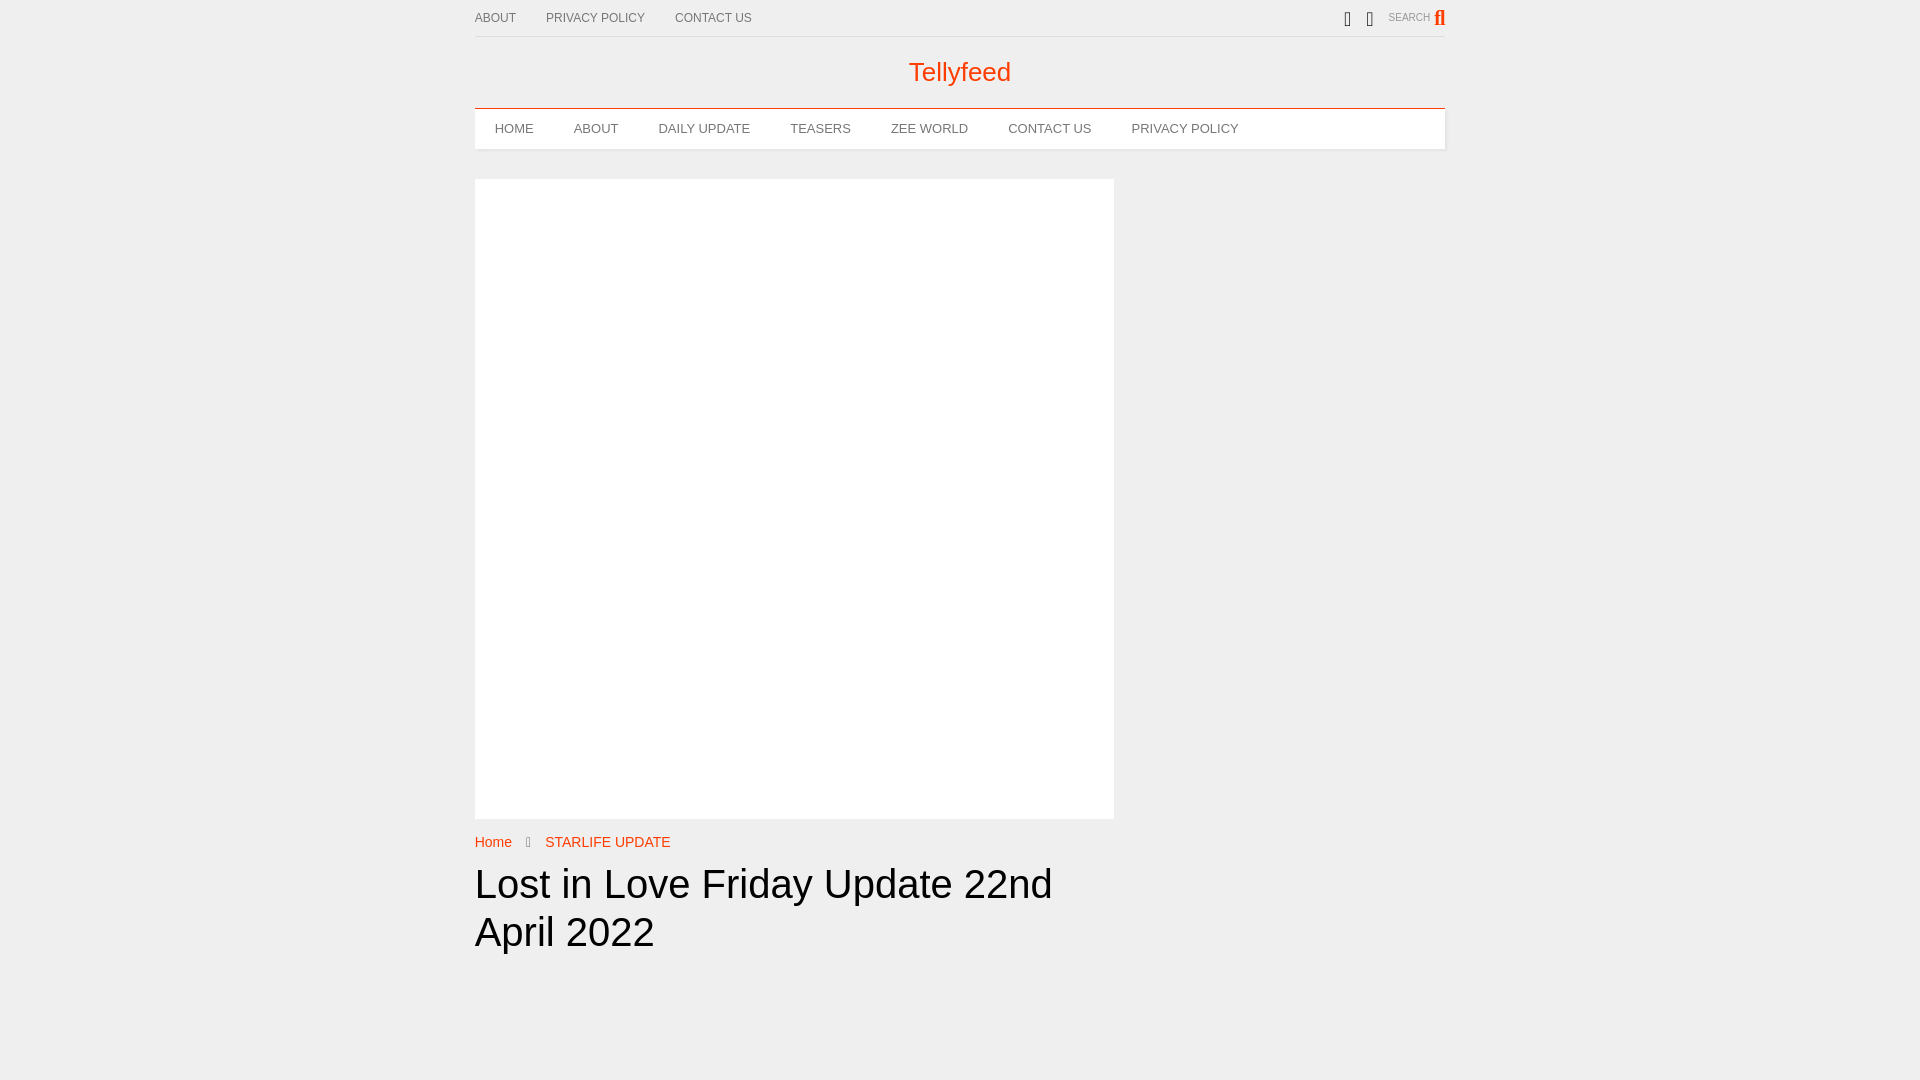  What do you see at coordinates (610, 18) in the screenshot?
I see `PRIVACY POLICY` at bounding box center [610, 18].